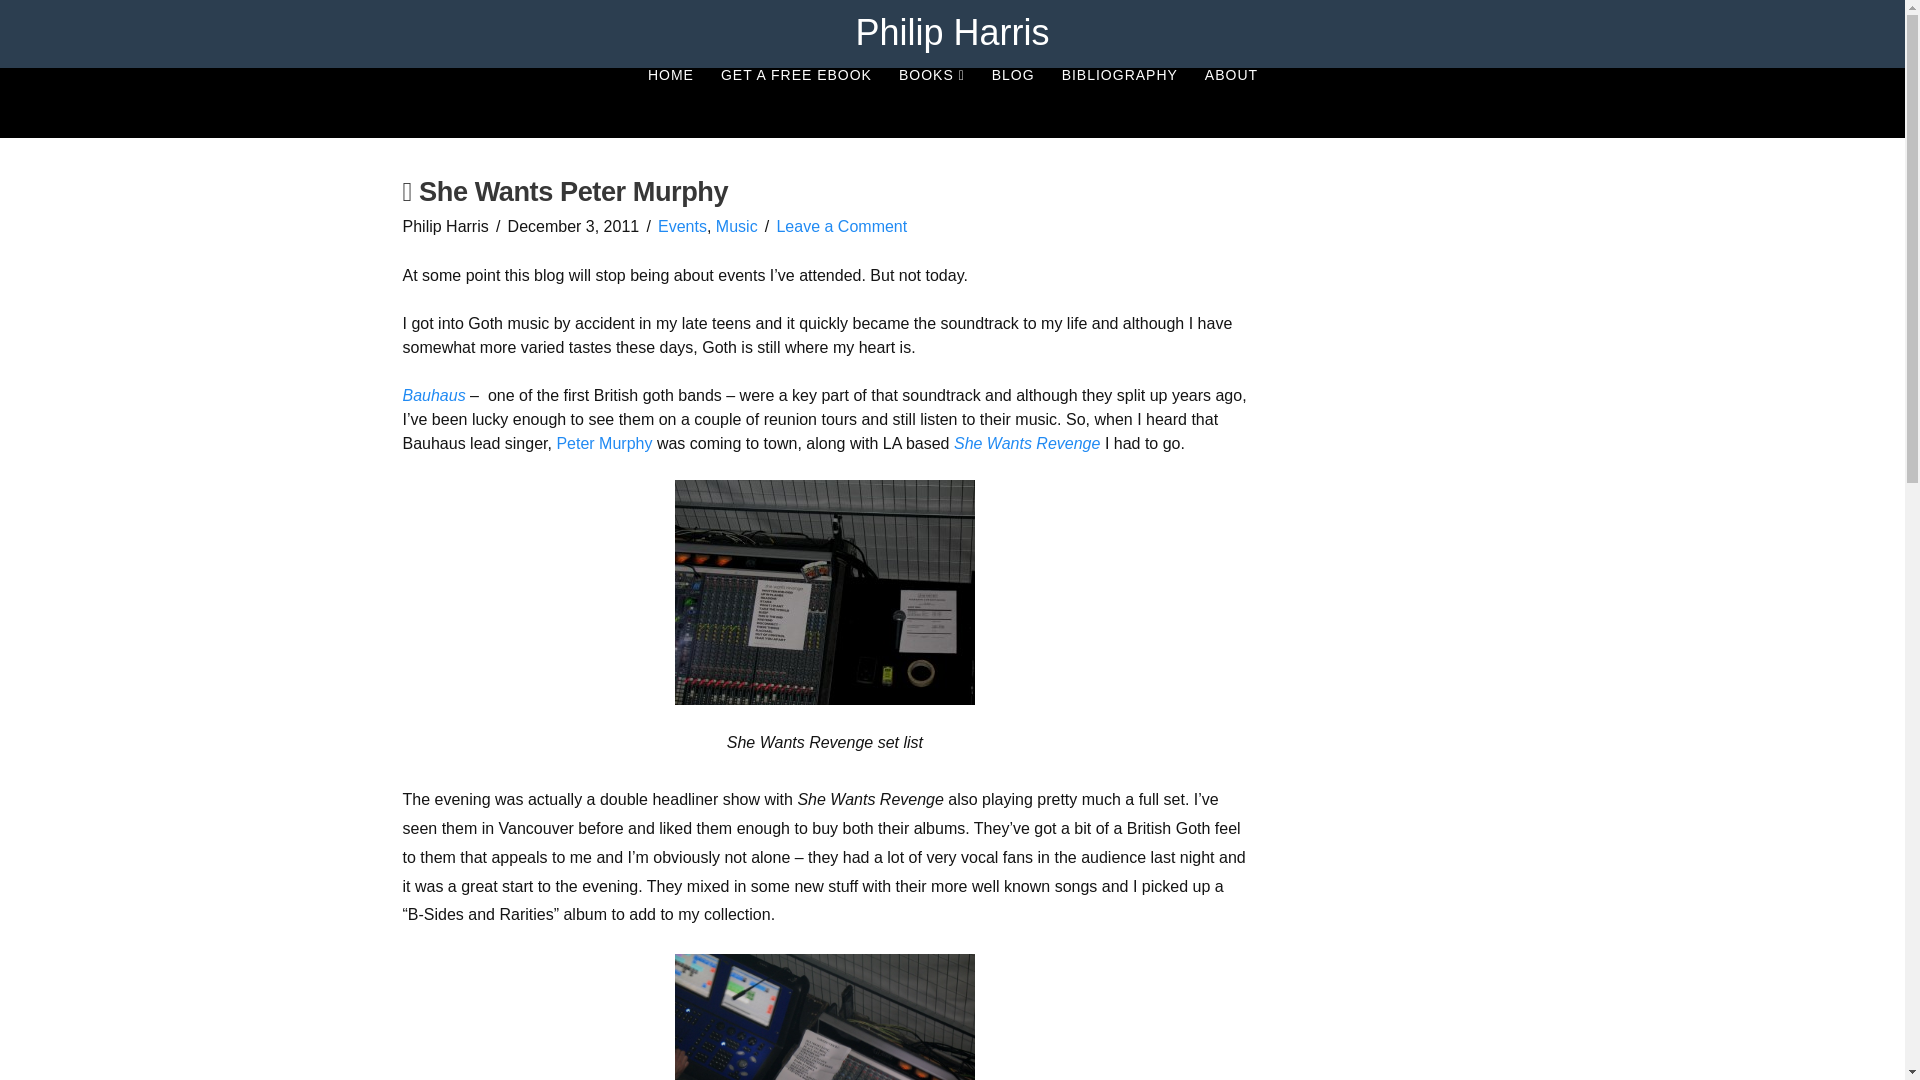 The width and height of the screenshot is (1920, 1080). Describe the element at coordinates (825, 592) in the screenshot. I see `shewantssetlist` at that location.